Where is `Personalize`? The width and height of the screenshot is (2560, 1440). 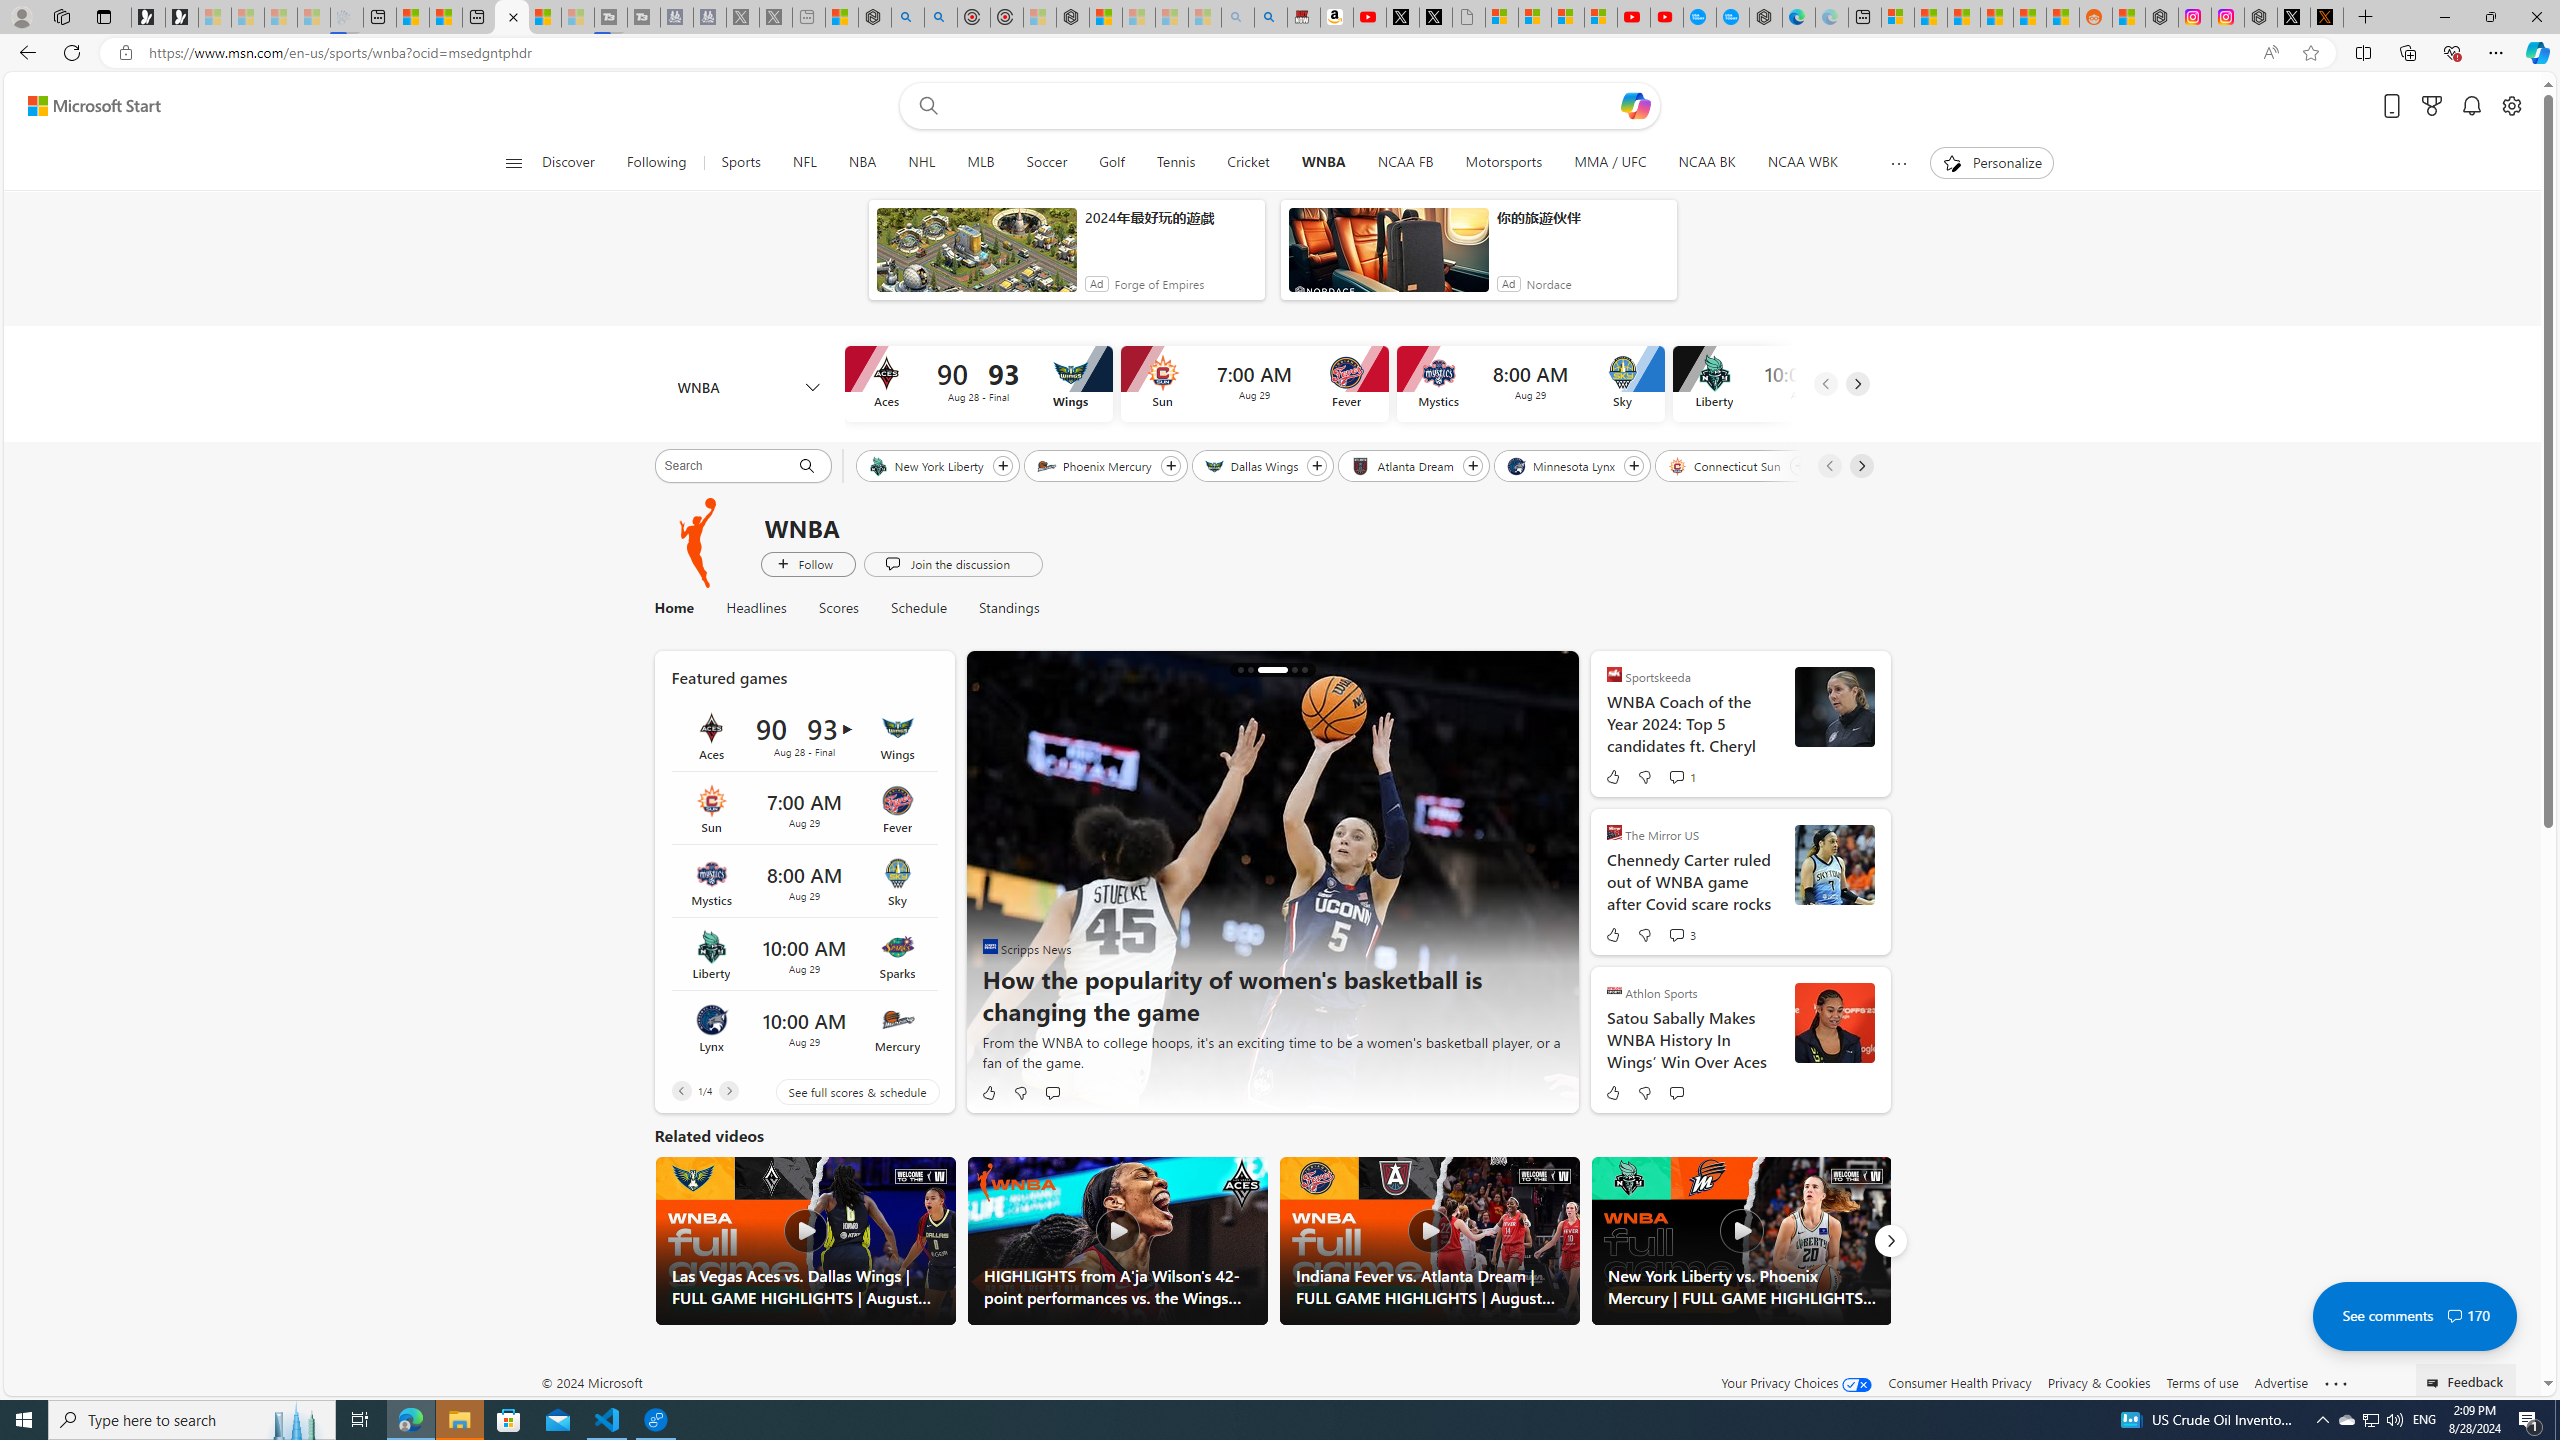
Personalize is located at coordinates (1992, 163).